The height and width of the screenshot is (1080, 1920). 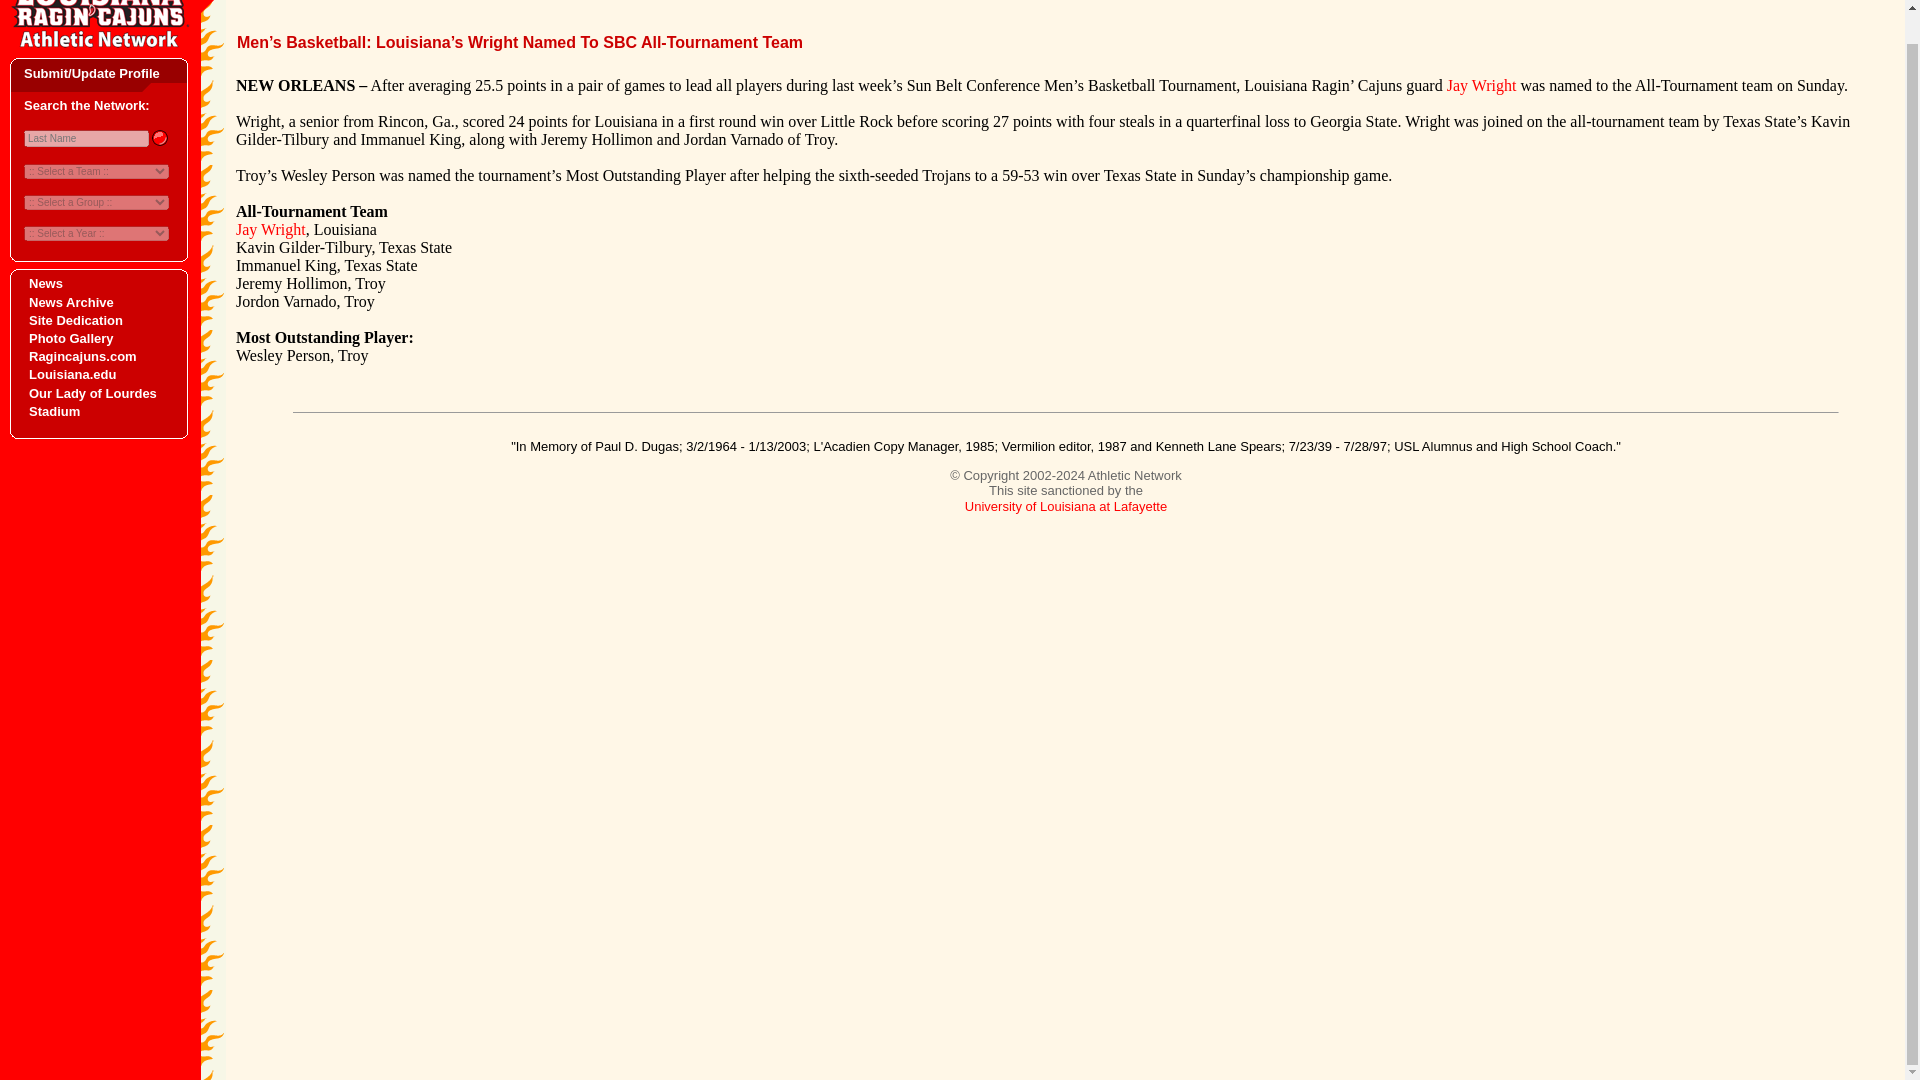 I want to click on Site Dedication, so click(x=75, y=320).